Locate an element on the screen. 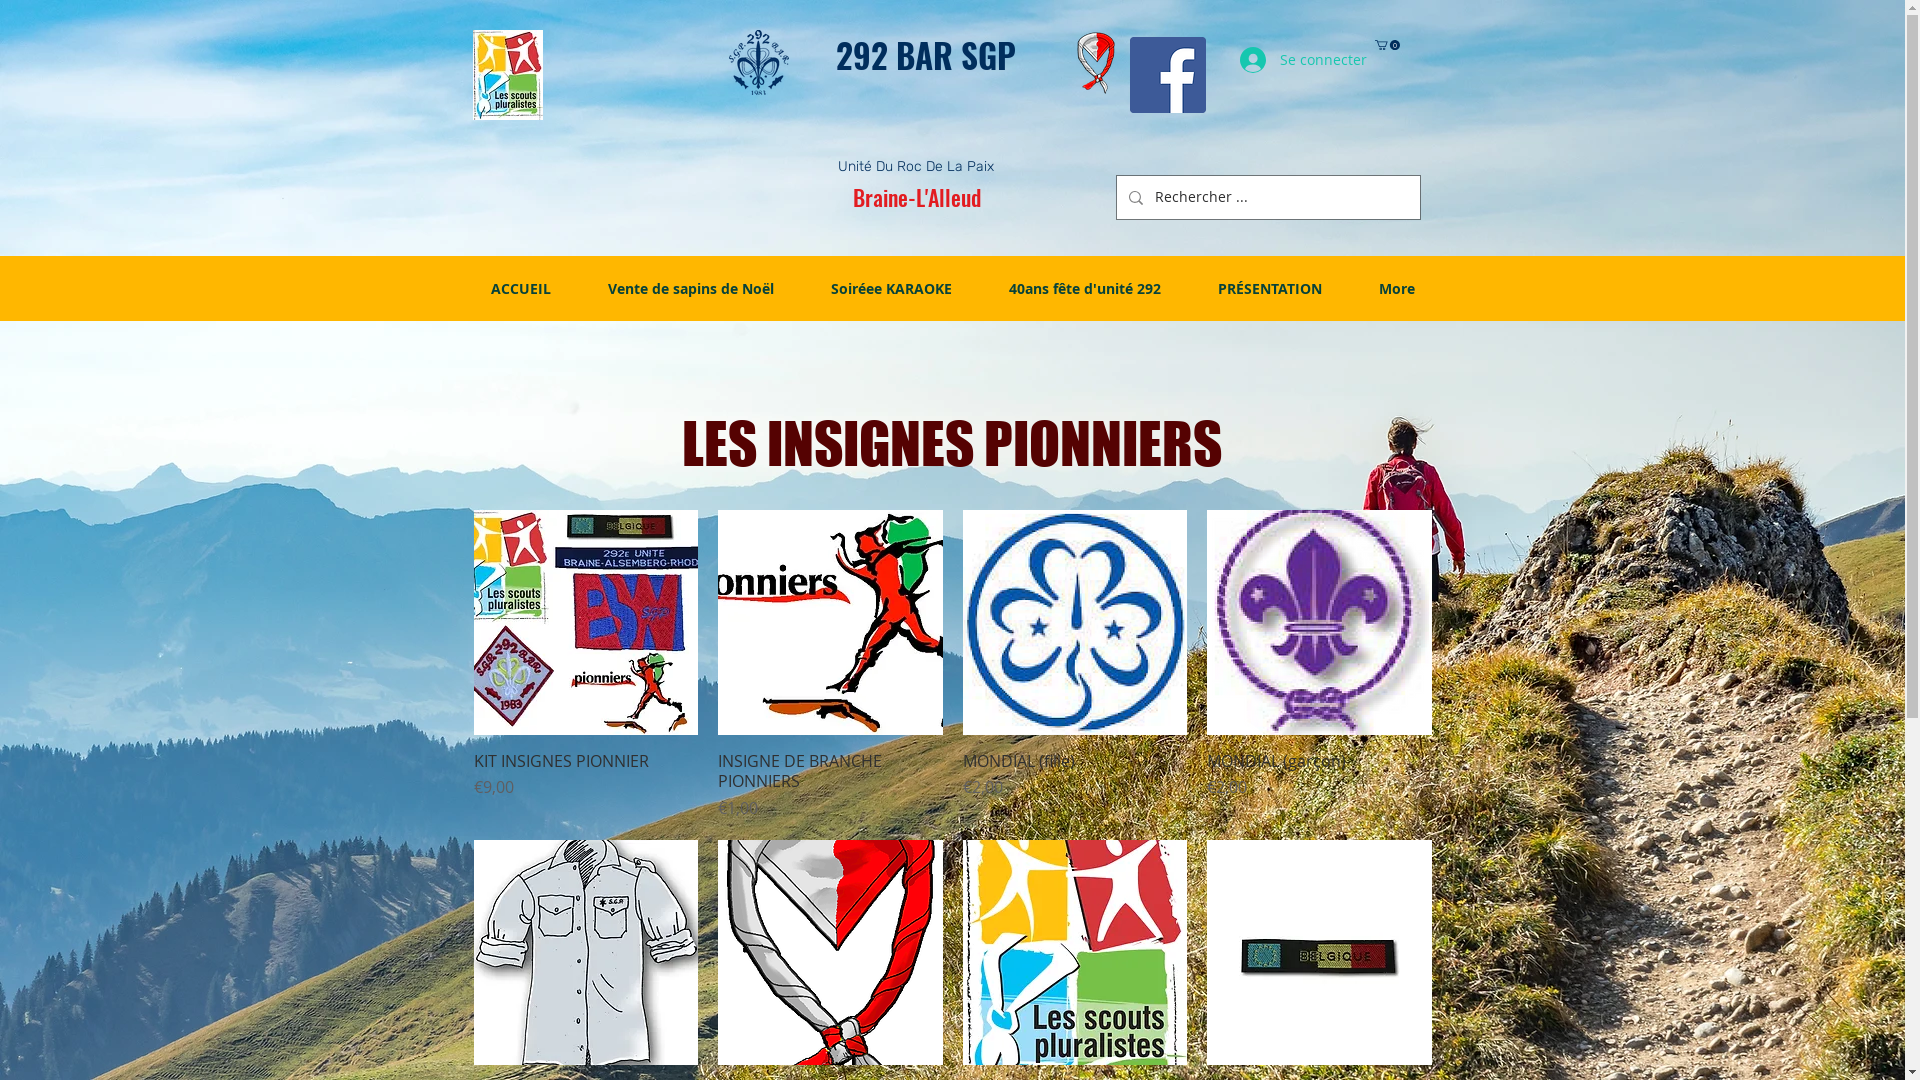  ACCUEIL is located at coordinates (520, 289).